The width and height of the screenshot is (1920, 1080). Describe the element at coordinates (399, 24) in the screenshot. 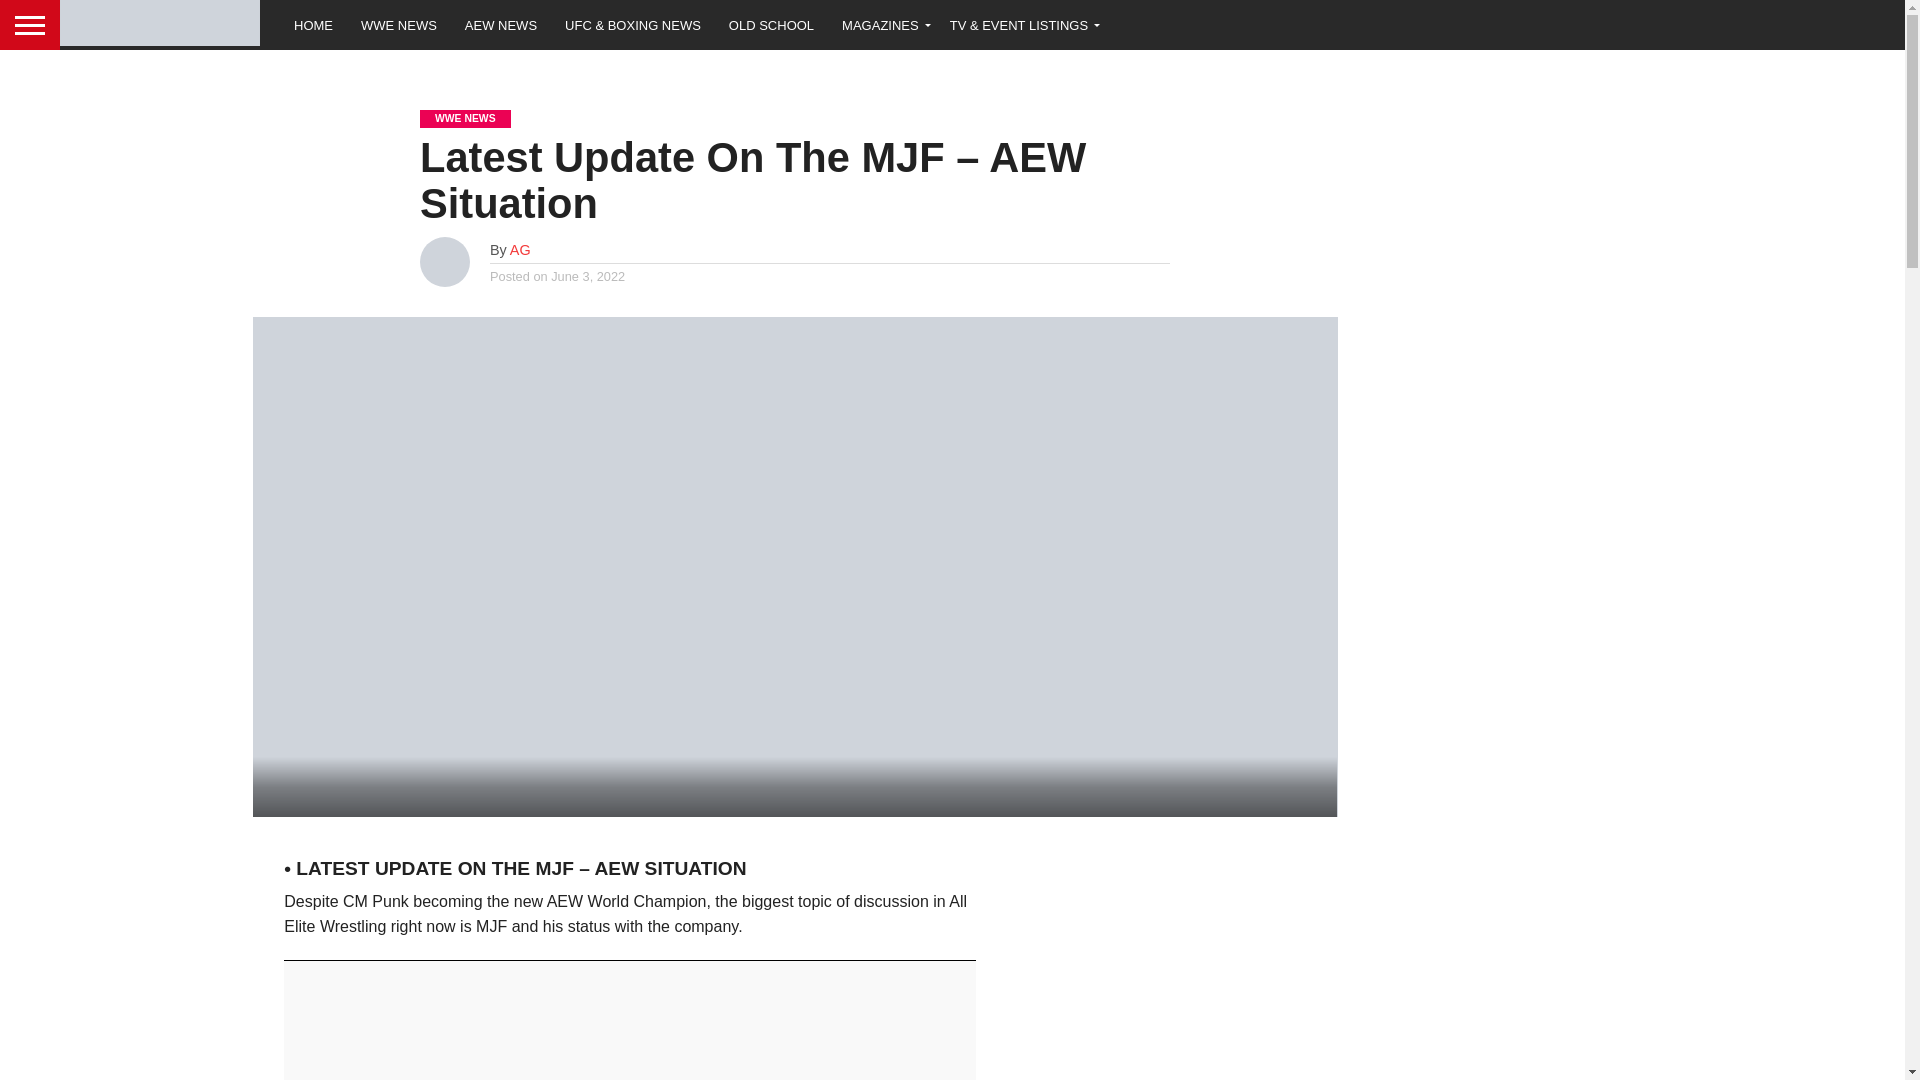

I see `WWE NEWS` at that location.